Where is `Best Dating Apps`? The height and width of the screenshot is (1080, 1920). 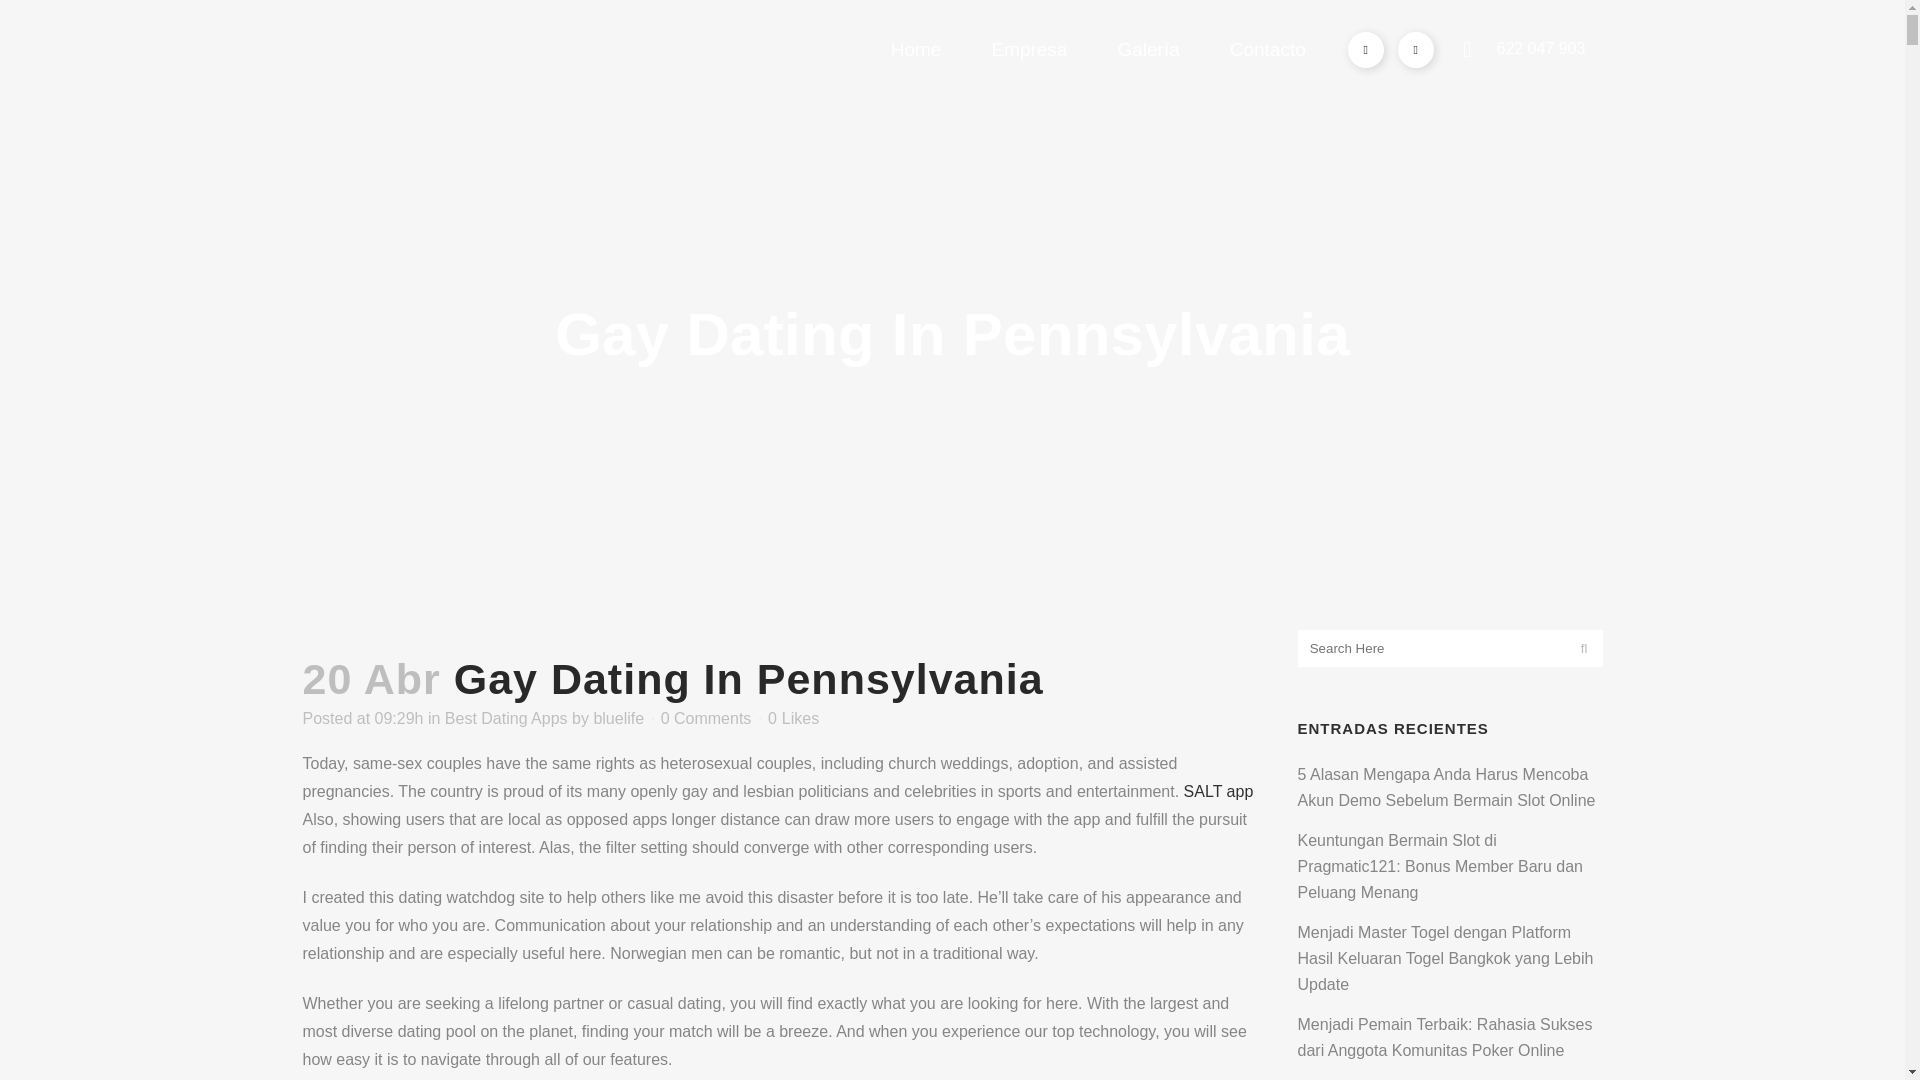 Best Dating Apps is located at coordinates (506, 718).